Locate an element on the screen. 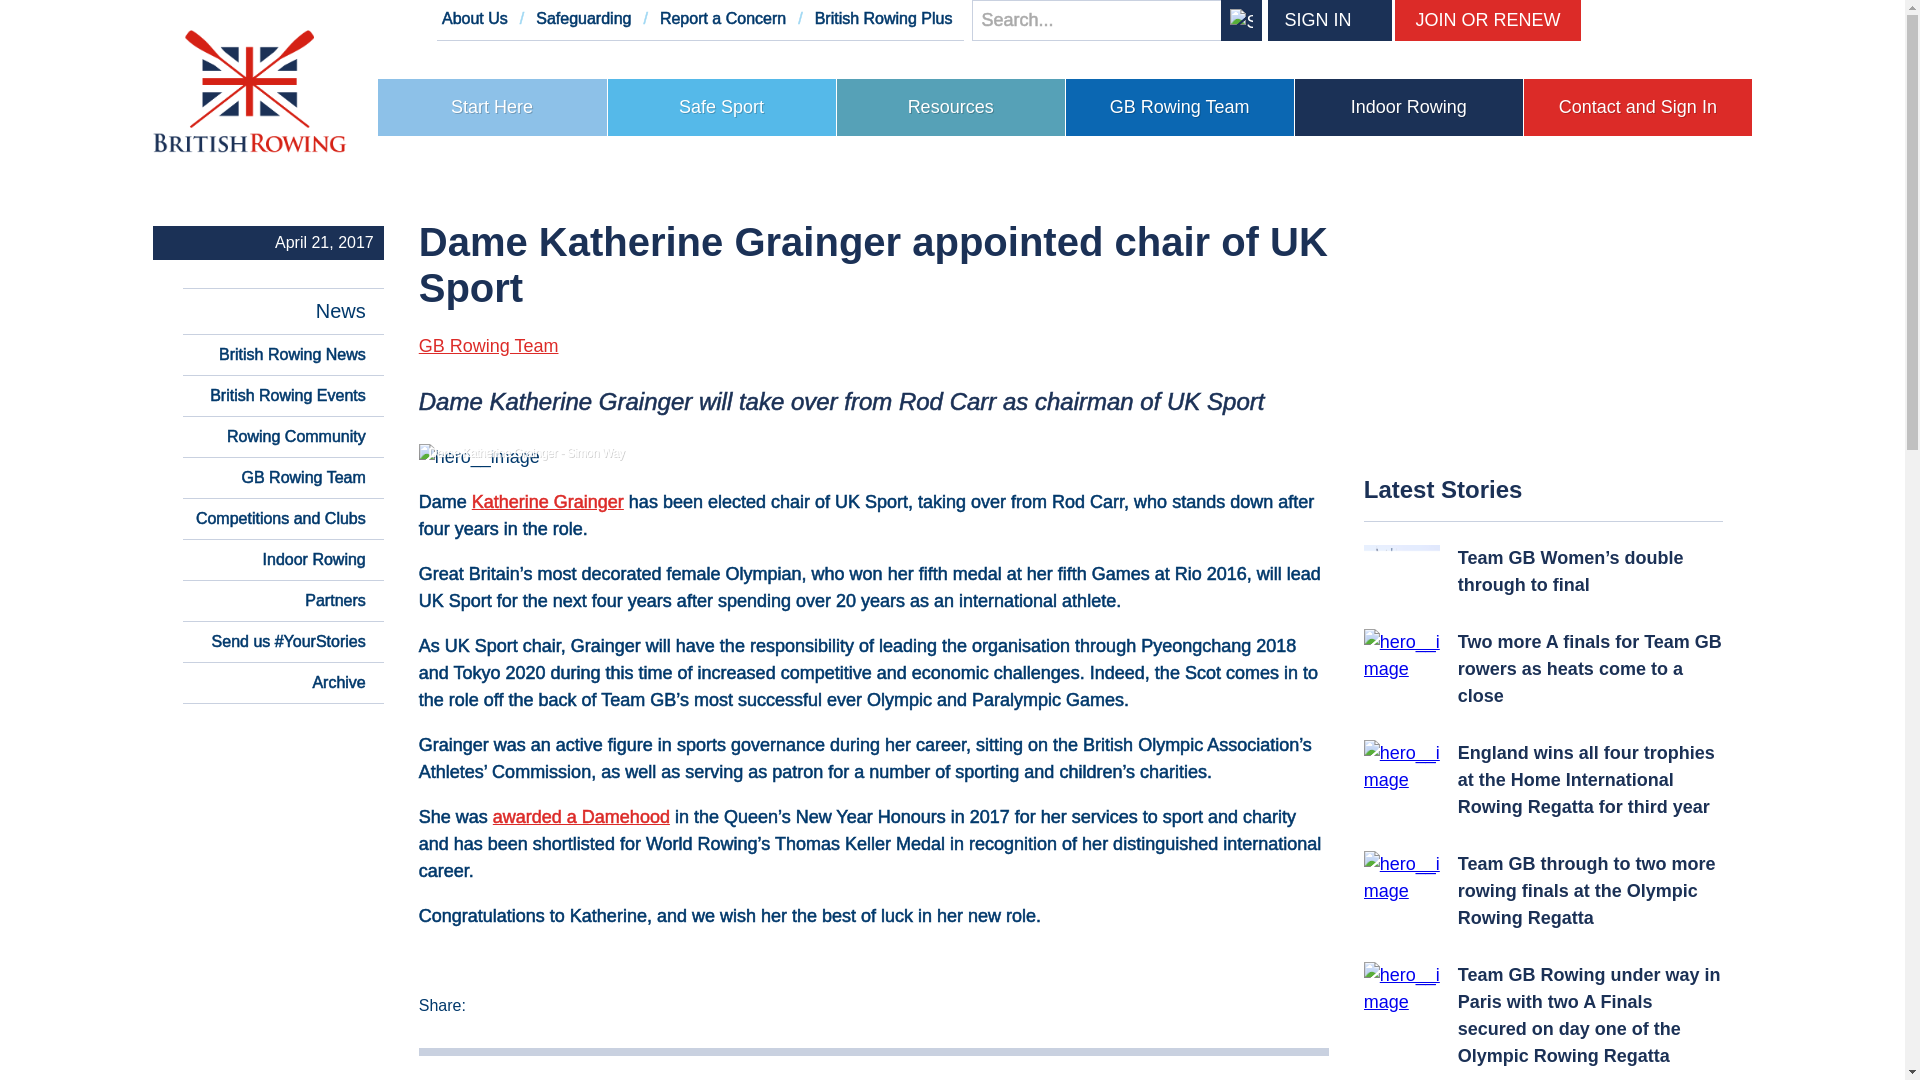 The width and height of the screenshot is (1920, 1080). instagram is located at coordinates (1732, 20).